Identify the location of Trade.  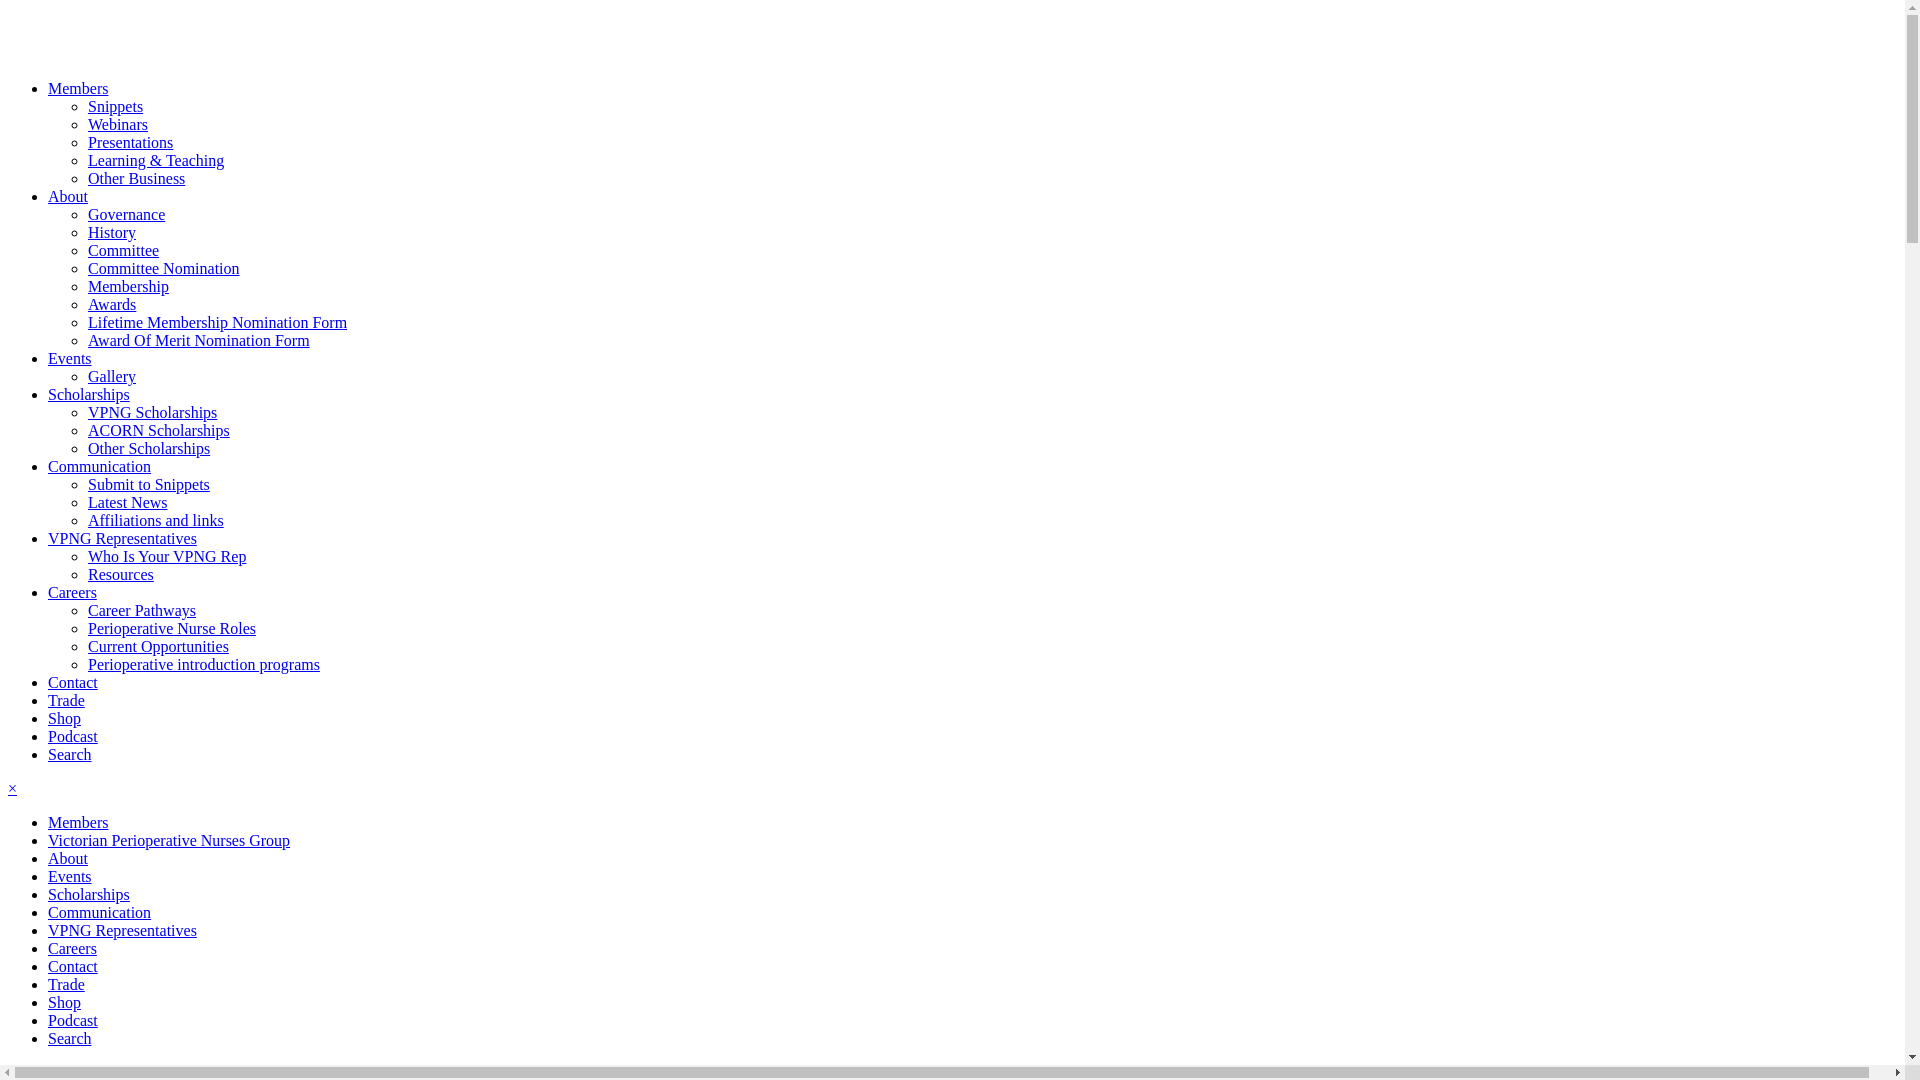
(66, 984).